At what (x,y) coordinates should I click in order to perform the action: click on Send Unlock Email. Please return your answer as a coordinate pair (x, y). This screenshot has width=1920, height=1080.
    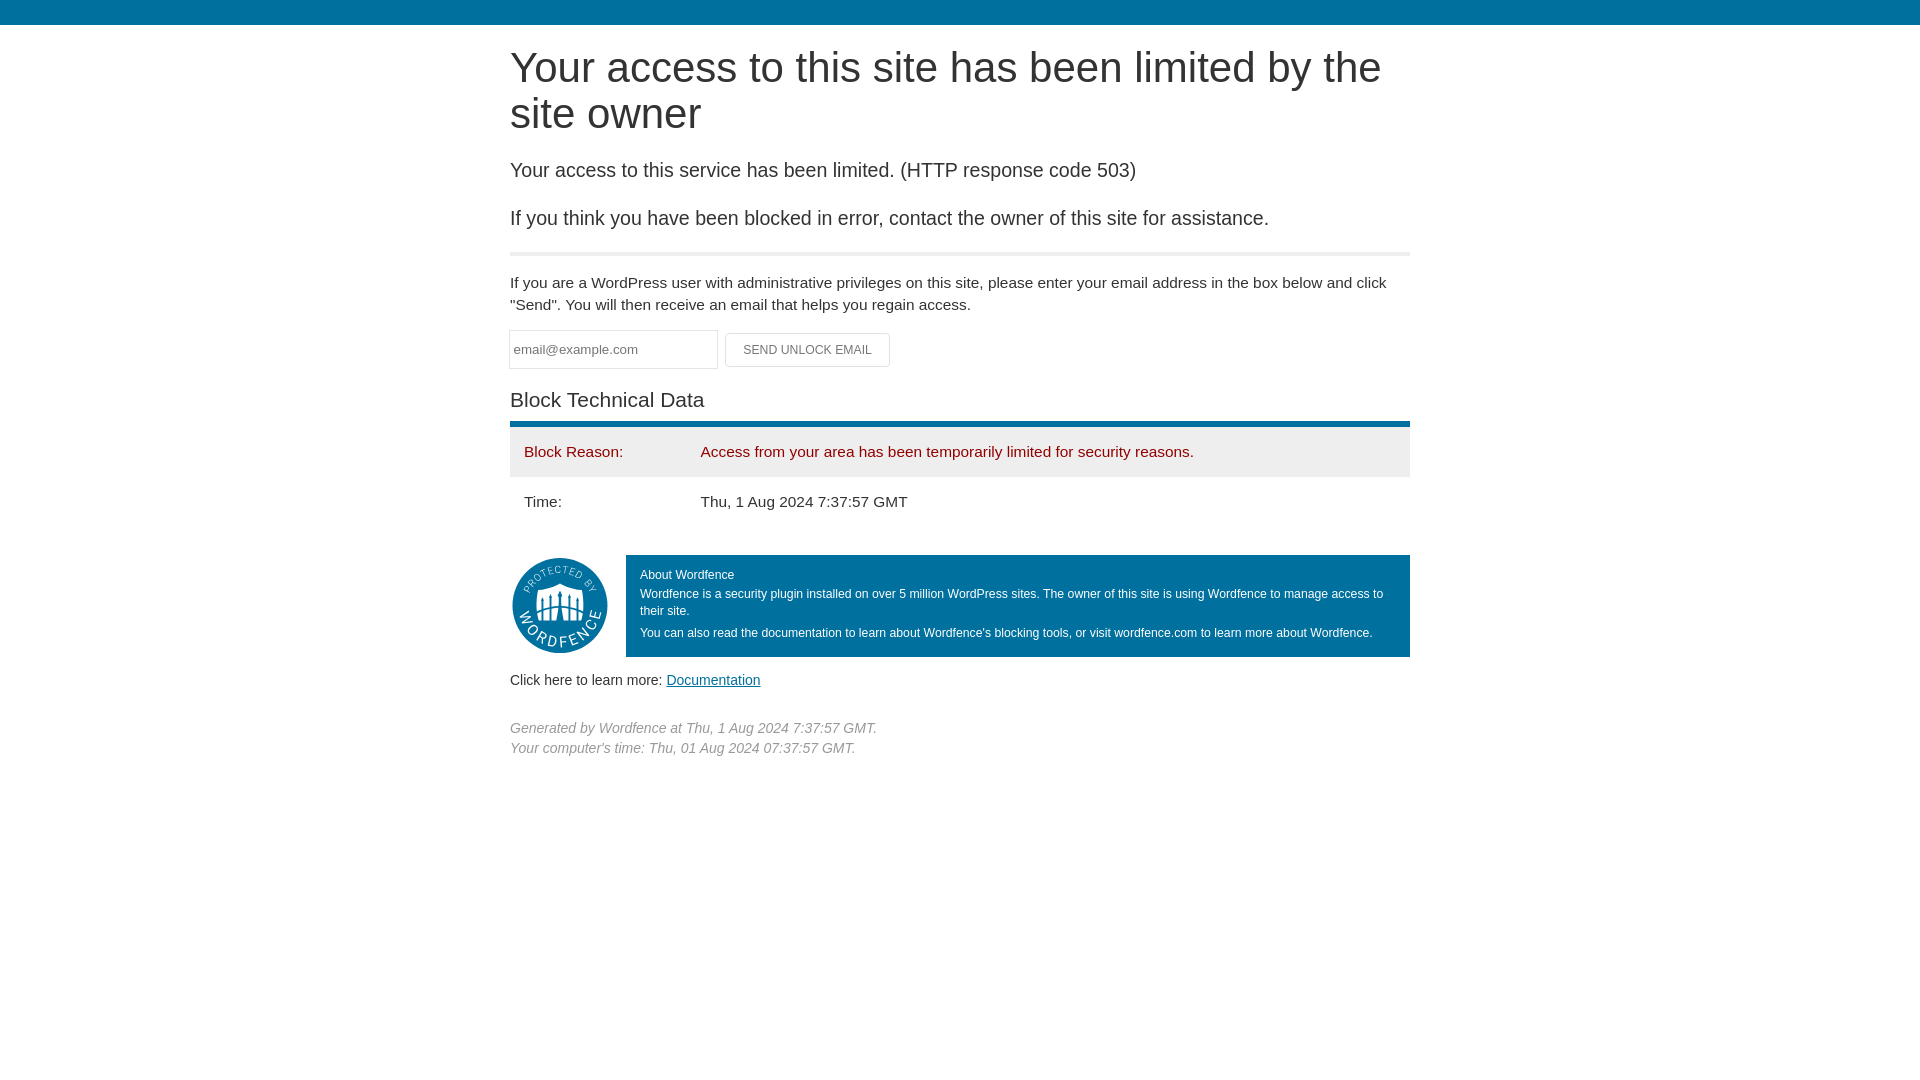
    Looking at the image, I should click on (808, 350).